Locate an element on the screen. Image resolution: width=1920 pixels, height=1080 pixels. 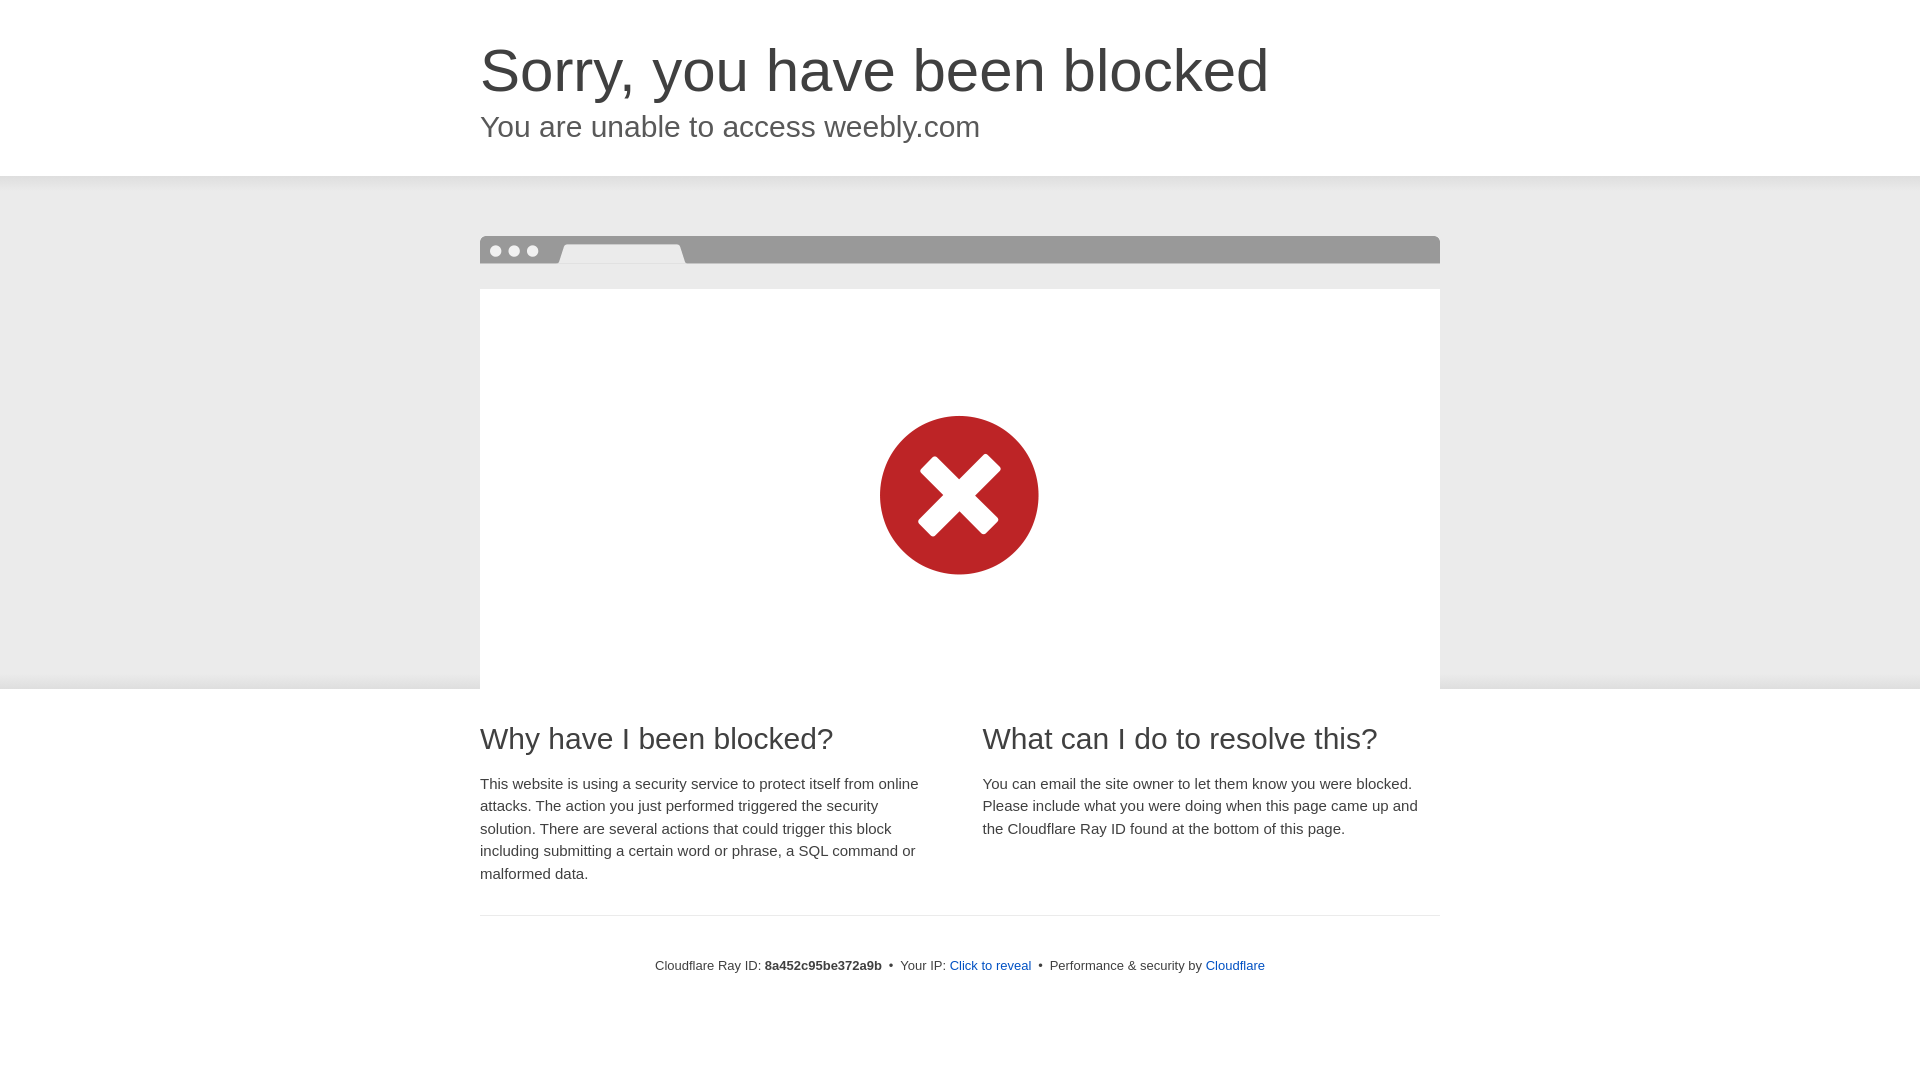
Click to reveal is located at coordinates (991, 966).